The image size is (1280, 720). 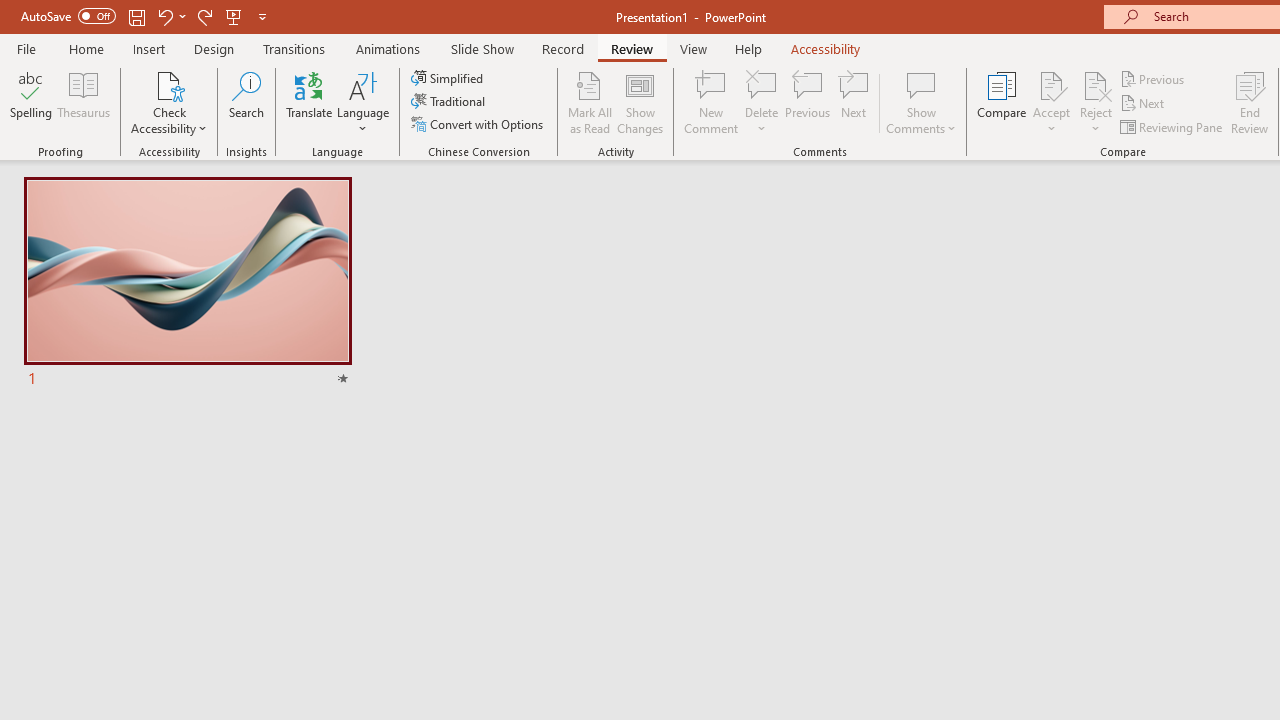 I want to click on Convert with Options..., so click(x=479, y=124).